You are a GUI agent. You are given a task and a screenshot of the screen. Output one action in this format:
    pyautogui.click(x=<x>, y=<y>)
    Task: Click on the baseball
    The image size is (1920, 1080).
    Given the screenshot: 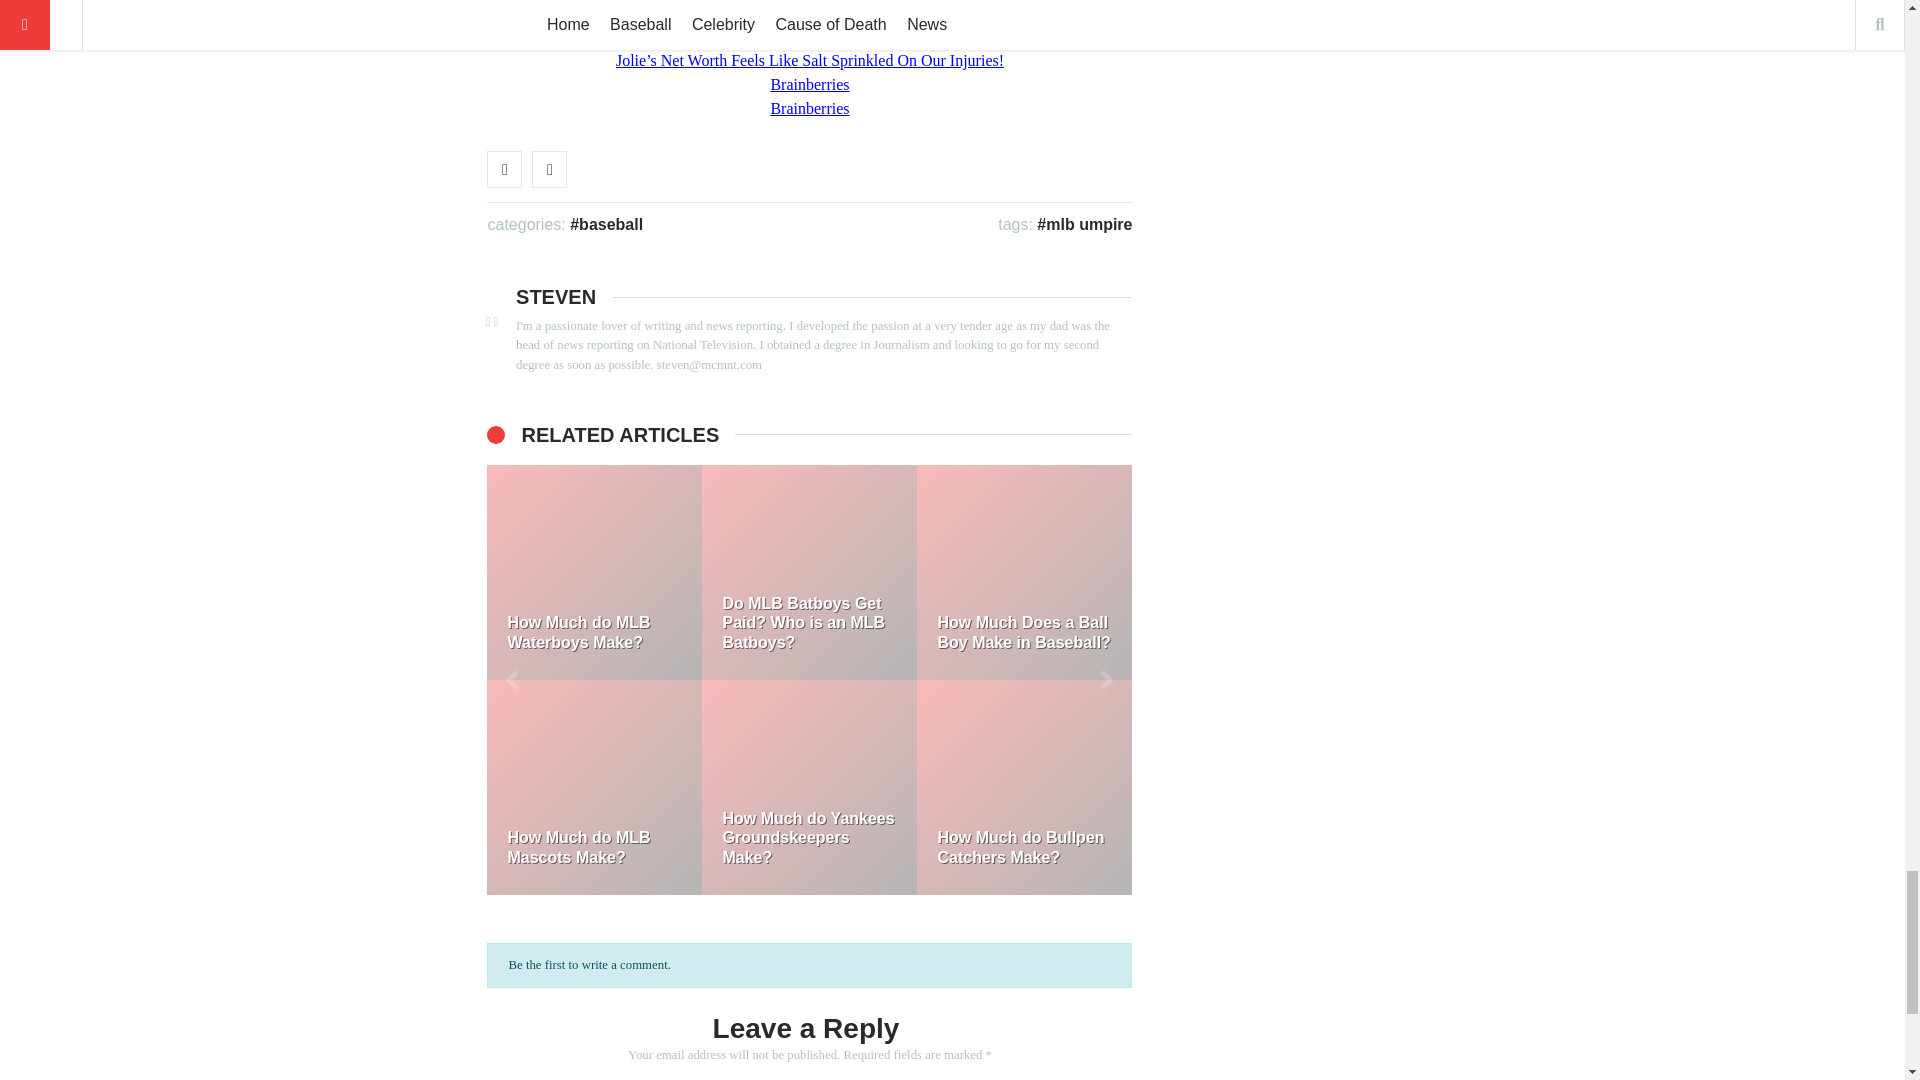 What is the action you would take?
    pyautogui.click(x=606, y=224)
    